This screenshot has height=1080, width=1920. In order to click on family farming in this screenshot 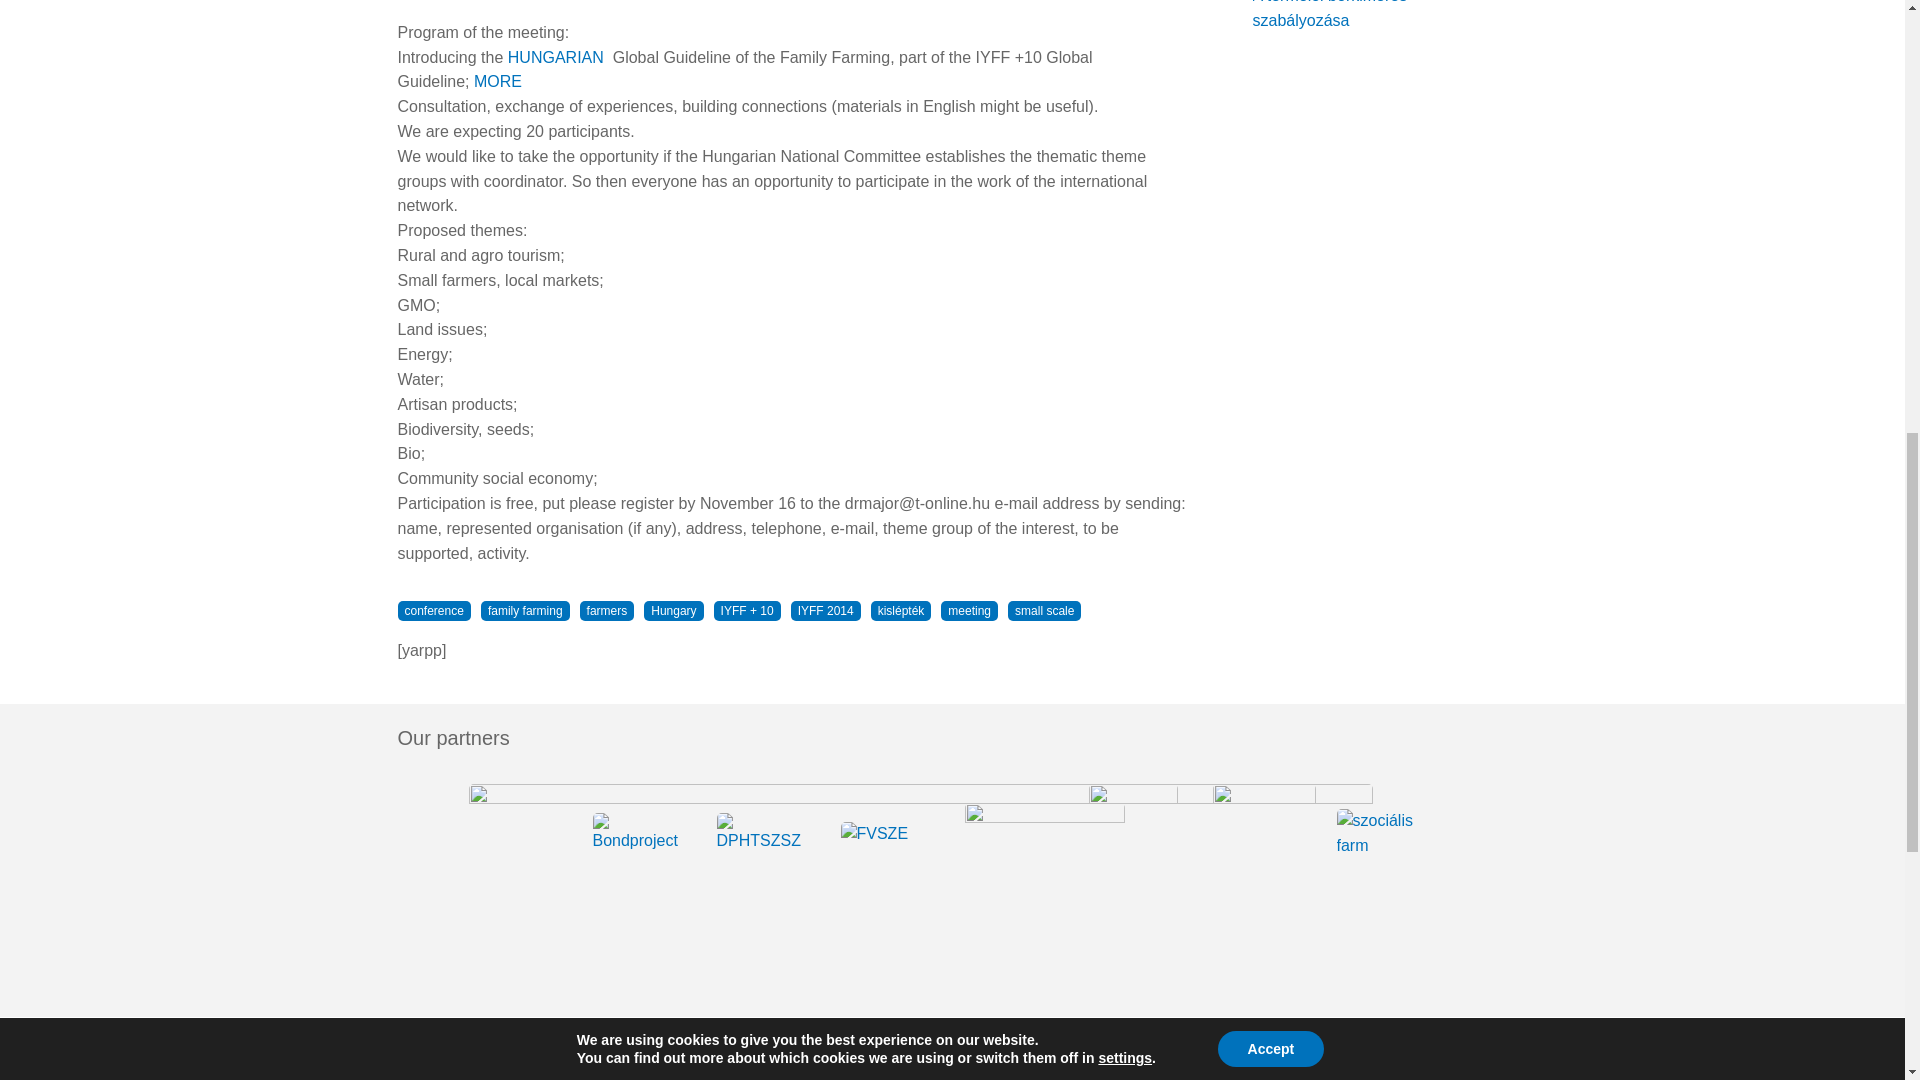, I will do `click(526, 610)`.